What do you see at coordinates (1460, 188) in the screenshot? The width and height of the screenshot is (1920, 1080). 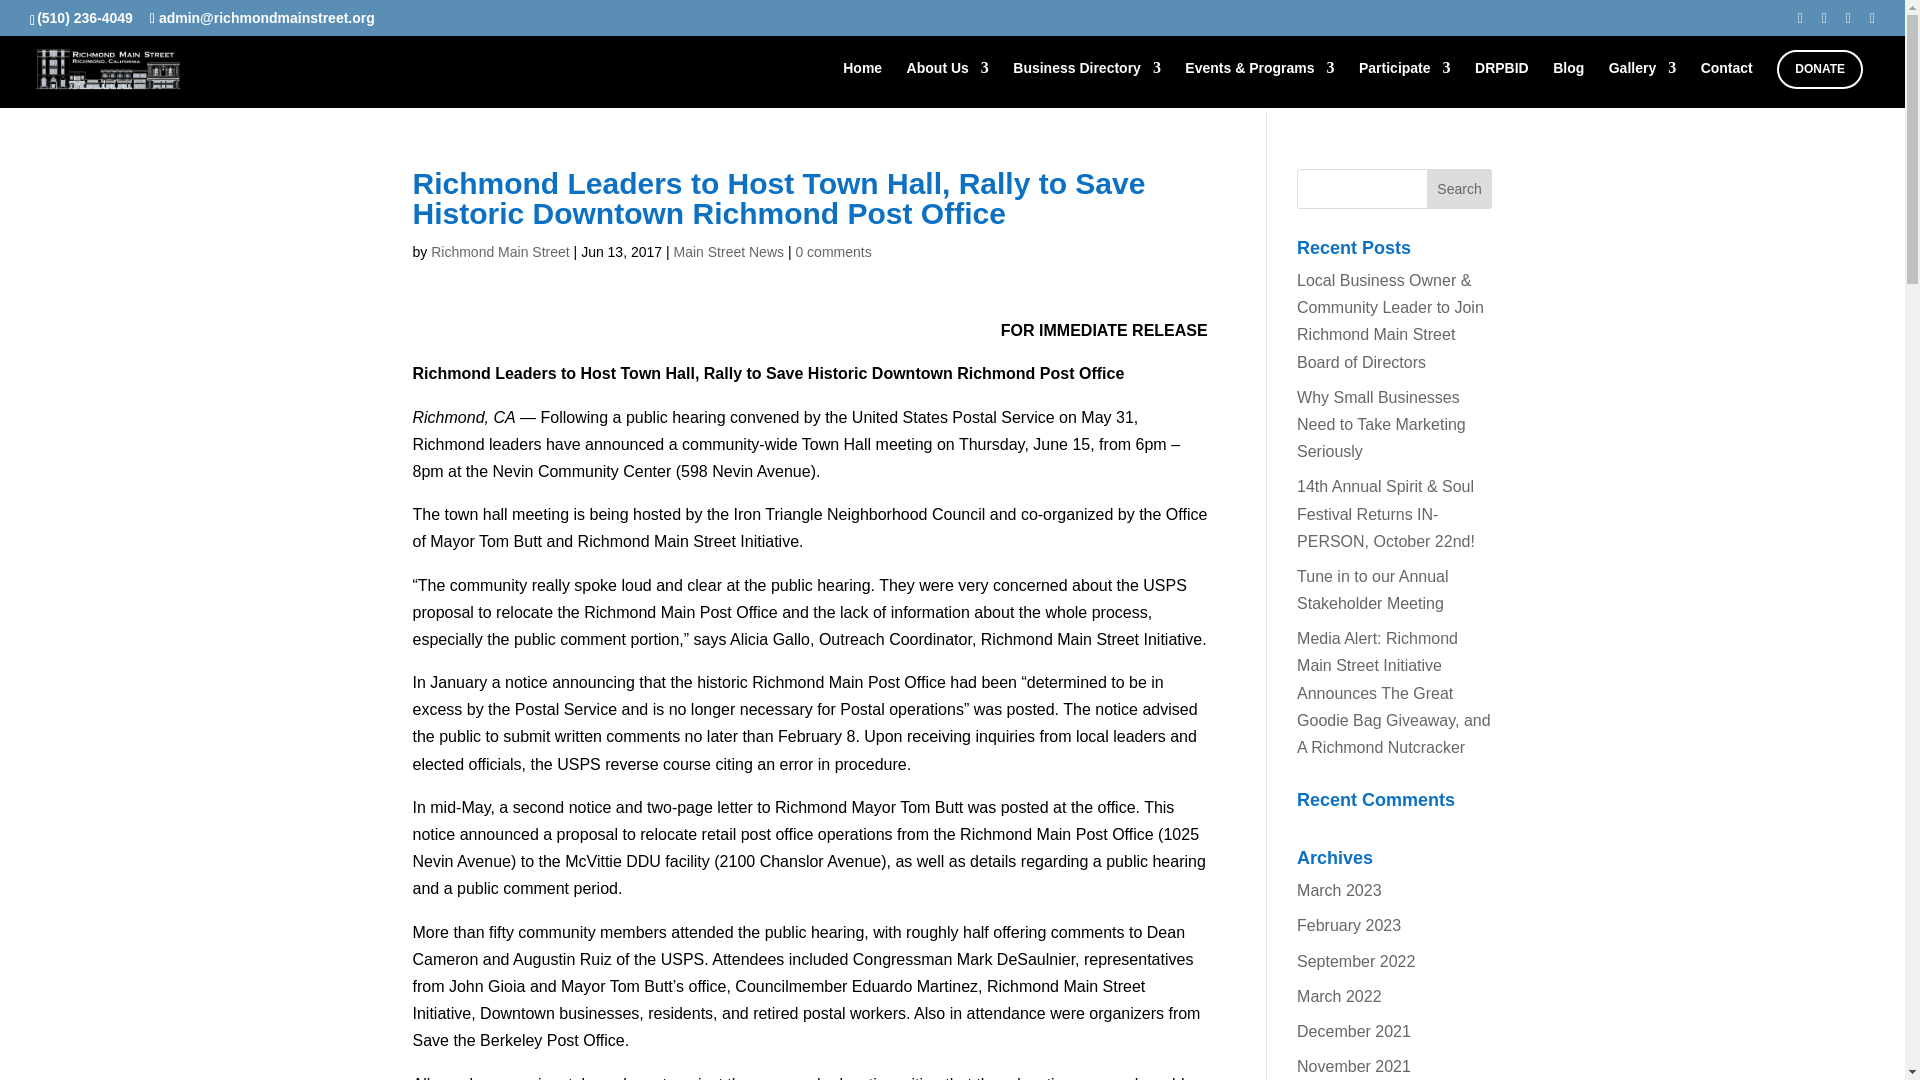 I see `Search` at bounding box center [1460, 188].